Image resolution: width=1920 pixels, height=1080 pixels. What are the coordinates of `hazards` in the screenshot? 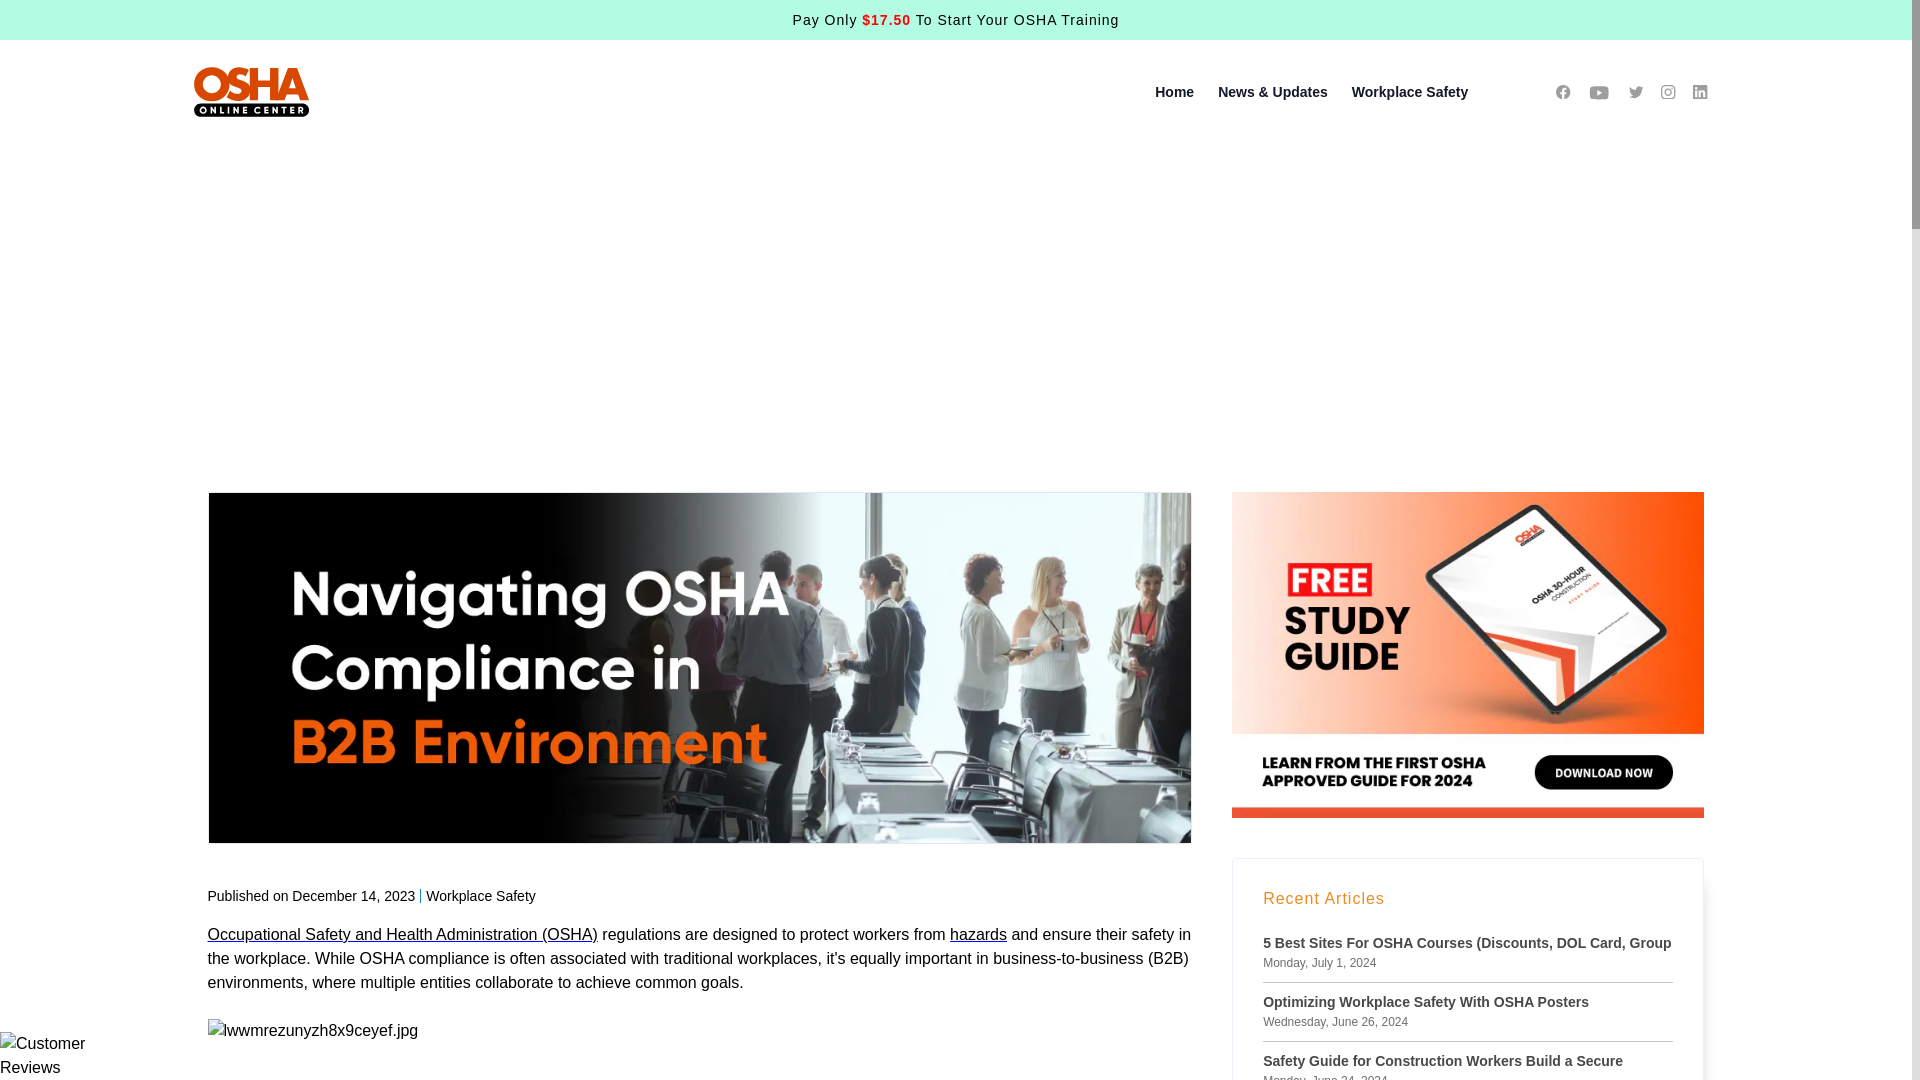 It's located at (978, 934).